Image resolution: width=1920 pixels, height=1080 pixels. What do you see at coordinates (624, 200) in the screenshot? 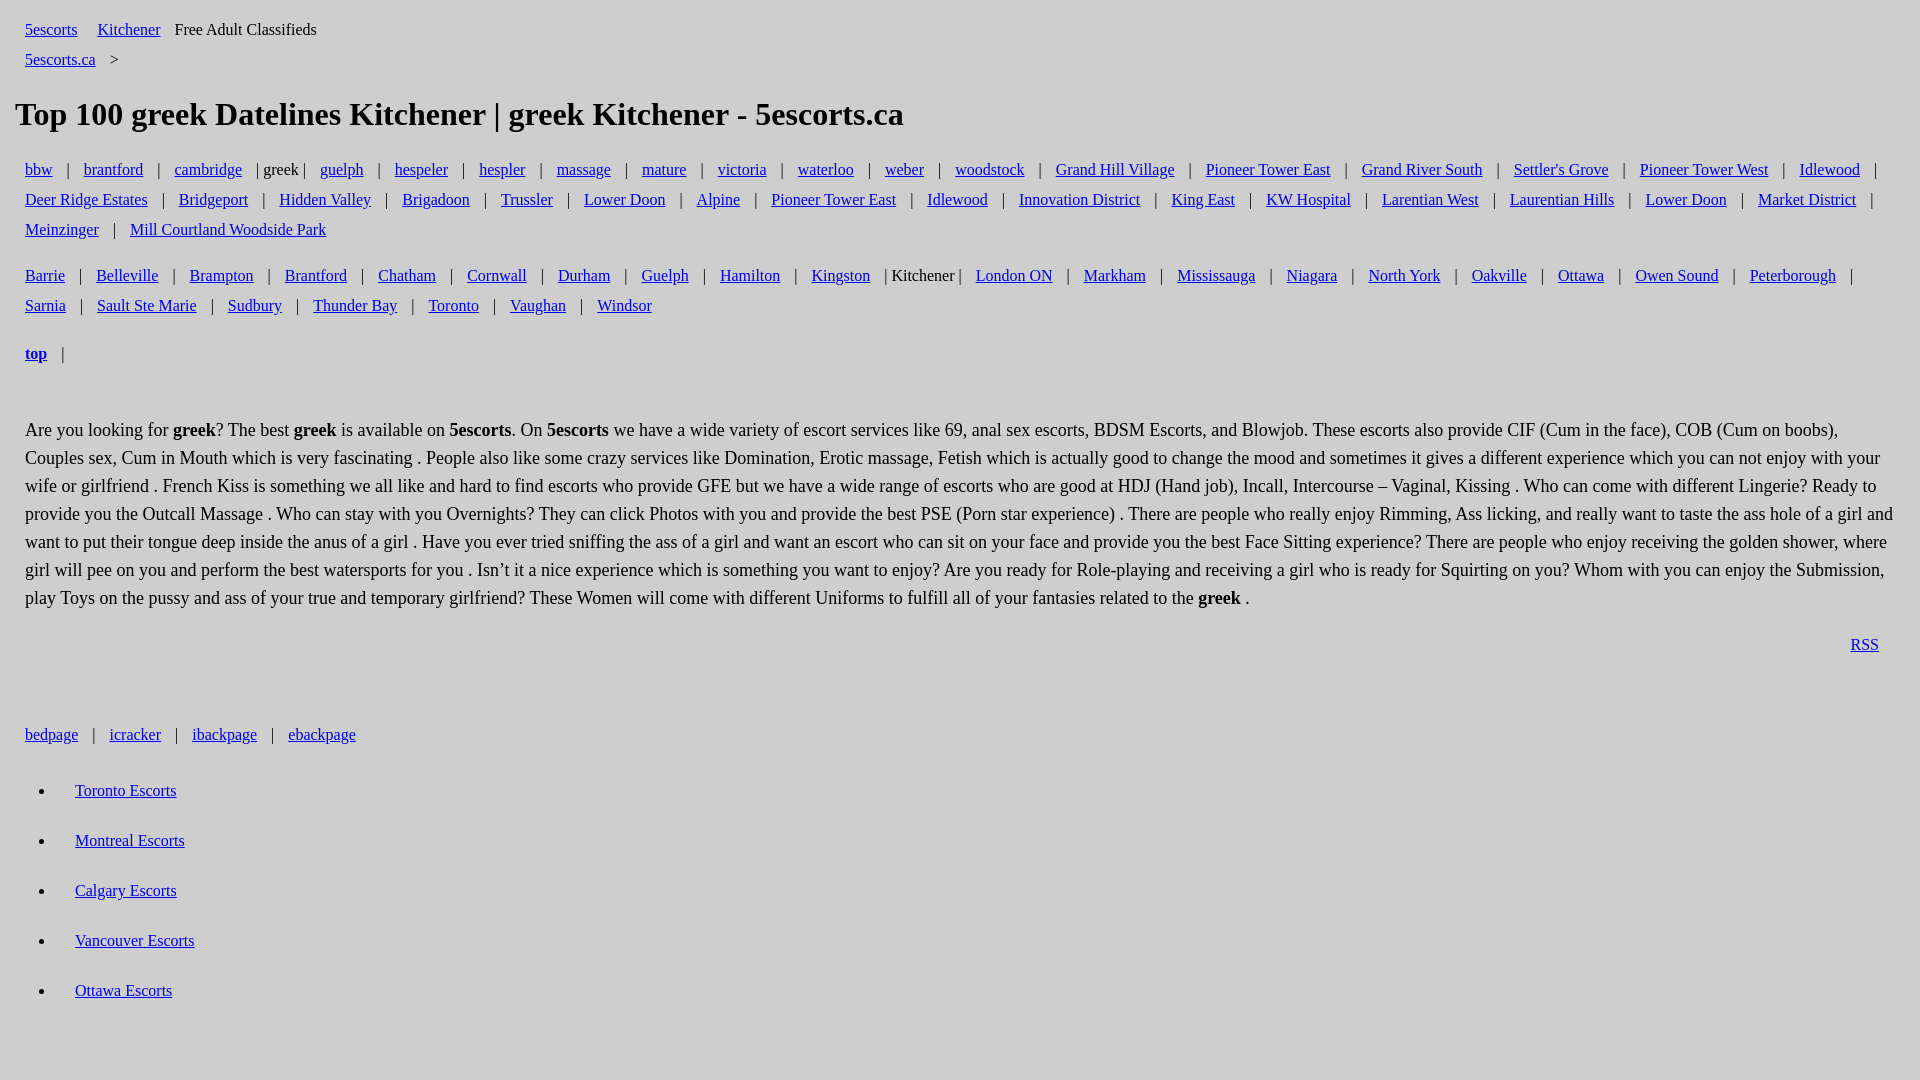
I see `Lower Doon` at bounding box center [624, 200].